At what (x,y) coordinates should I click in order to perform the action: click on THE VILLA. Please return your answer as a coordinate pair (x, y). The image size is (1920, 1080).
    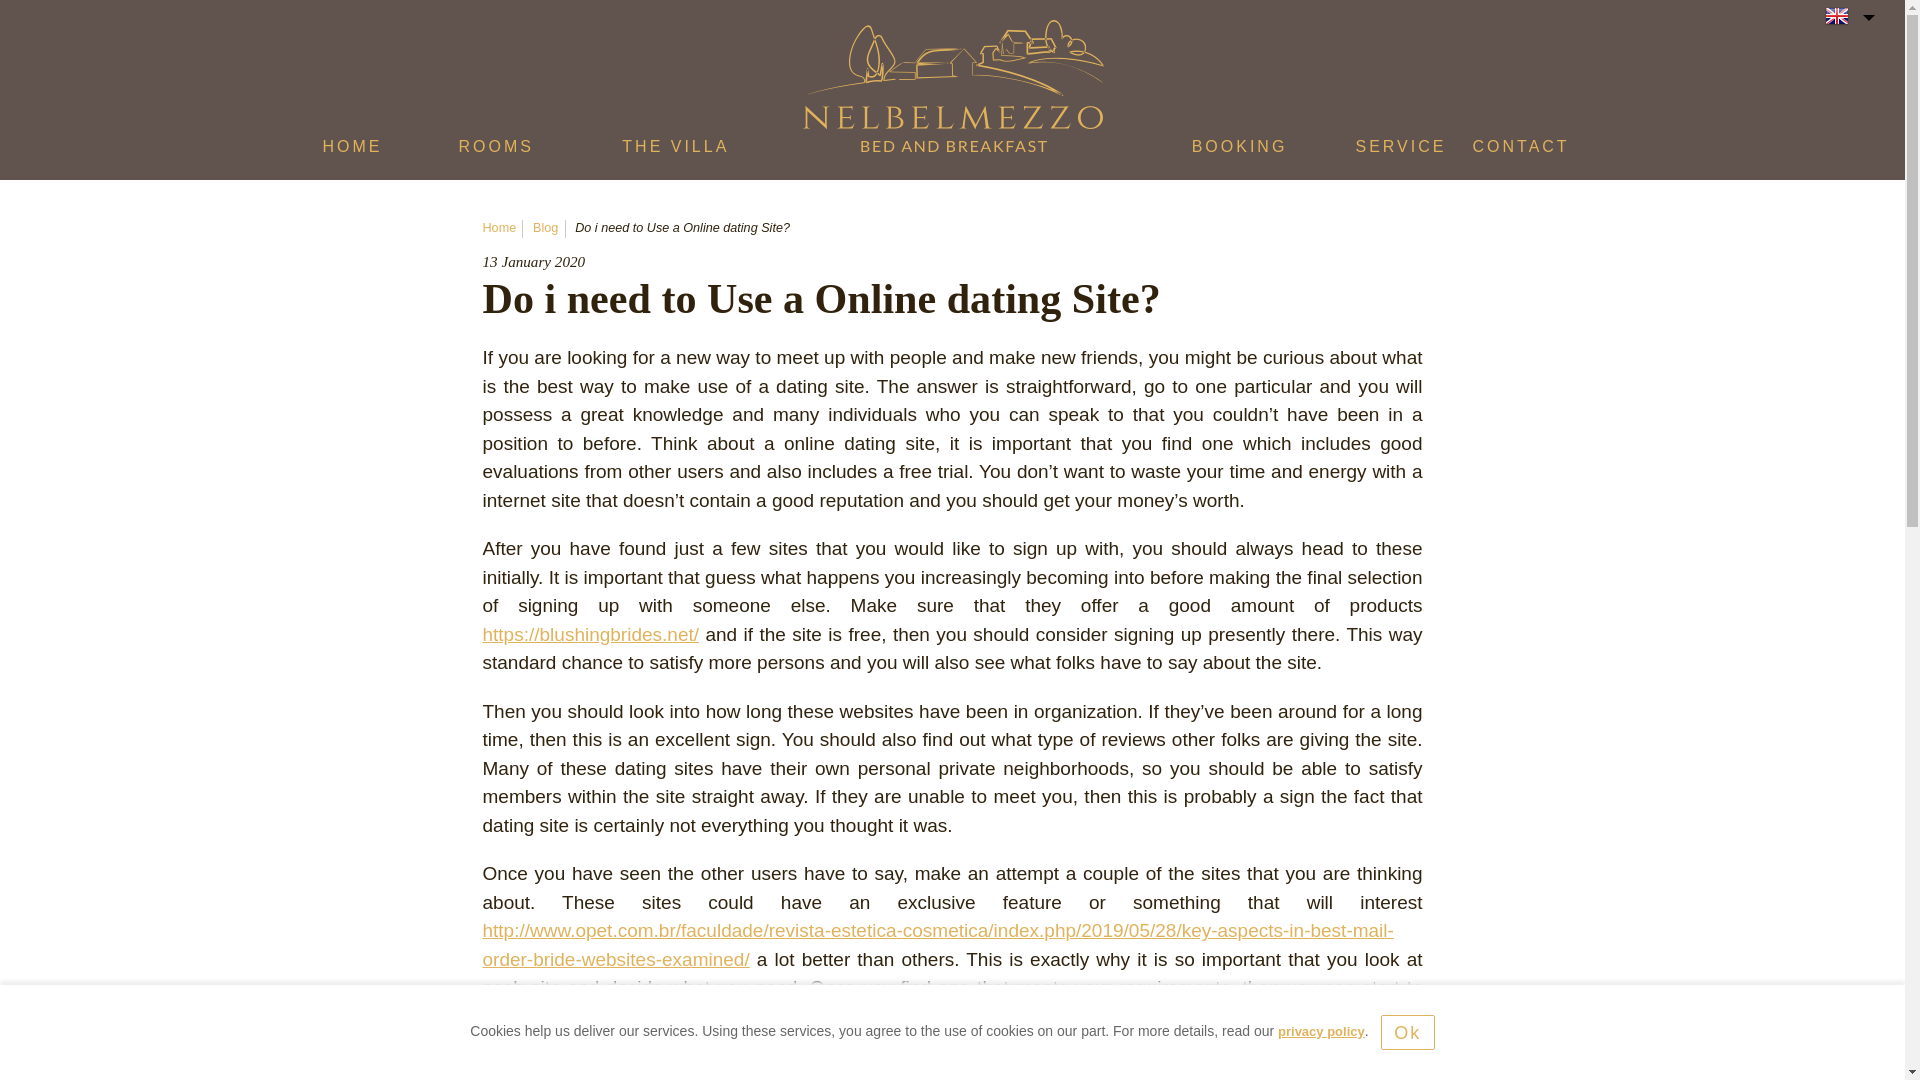
    Looking at the image, I should click on (676, 152).